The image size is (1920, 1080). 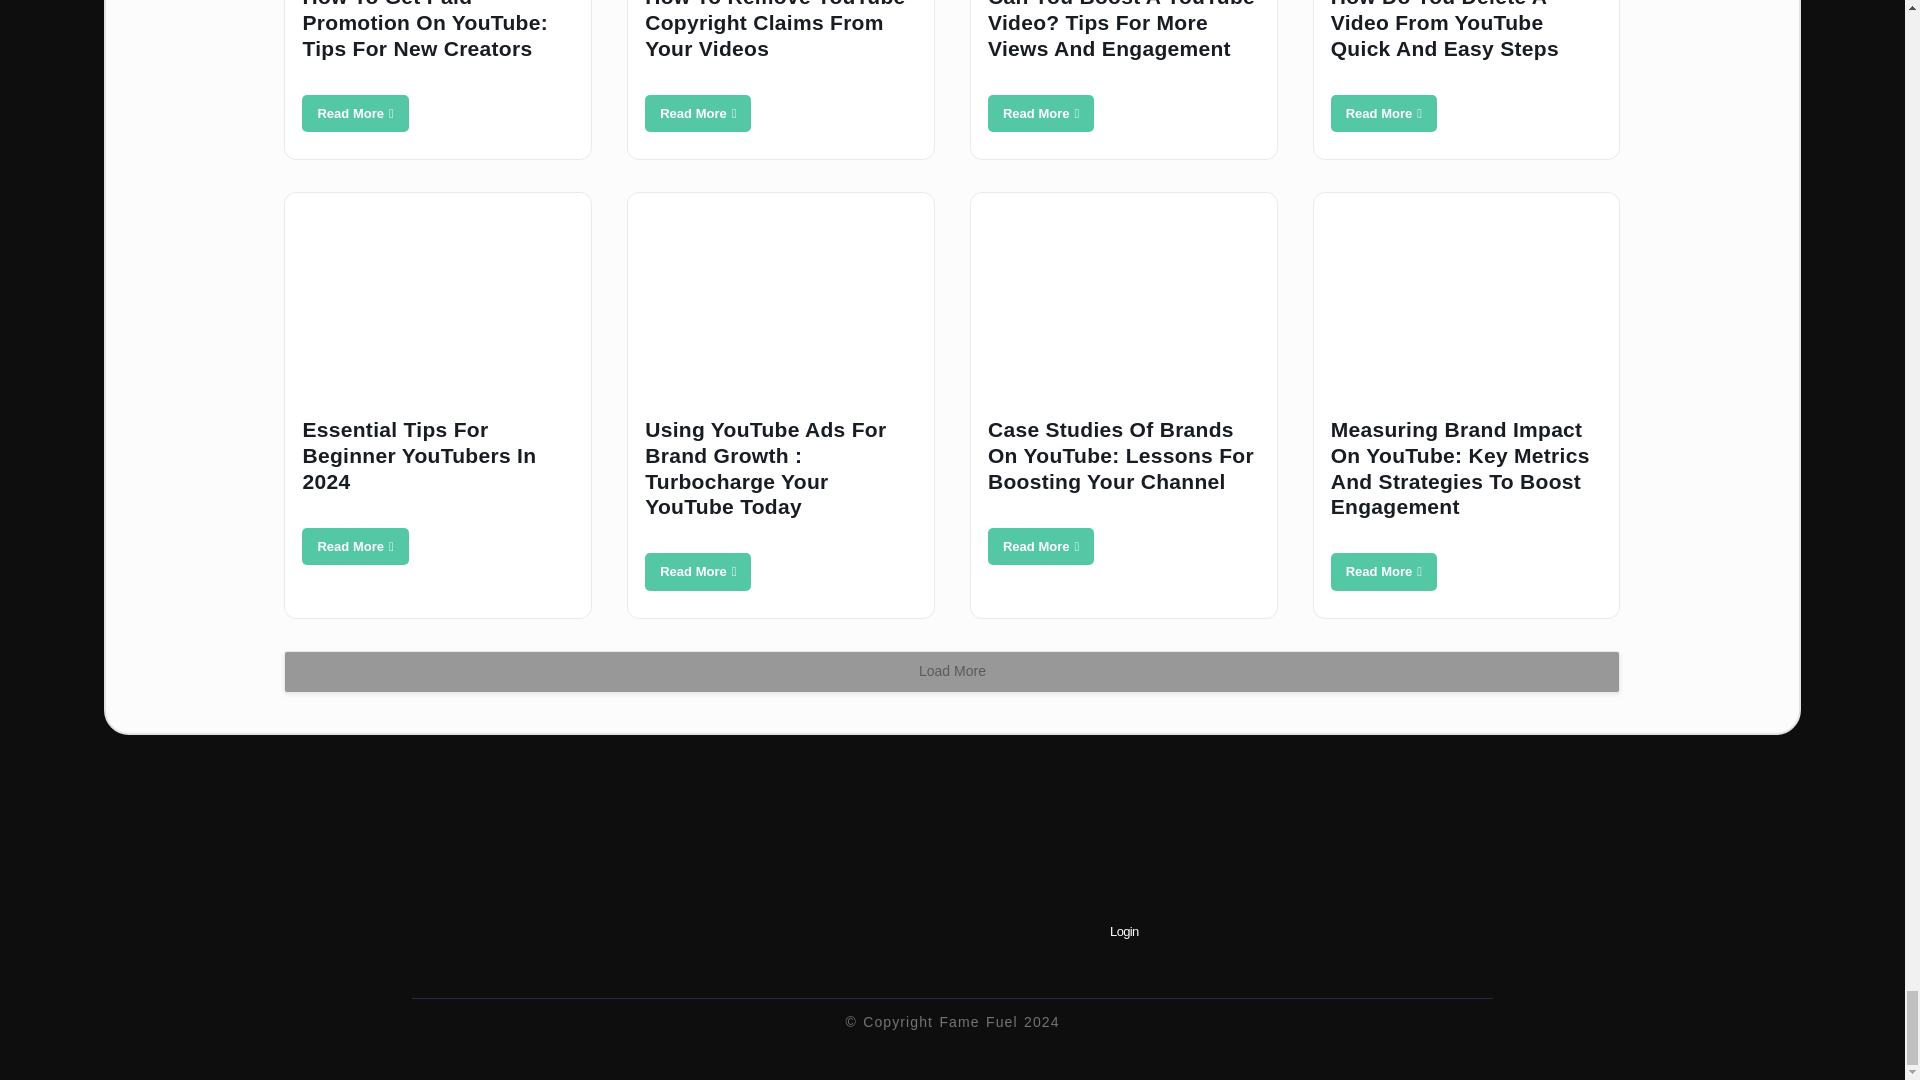 What do you see at coordinates (698, 114) in the screenshot?
I see `How to Remove YouTube Copyright Claims From Your Videos` at bounding box center [698, 114].